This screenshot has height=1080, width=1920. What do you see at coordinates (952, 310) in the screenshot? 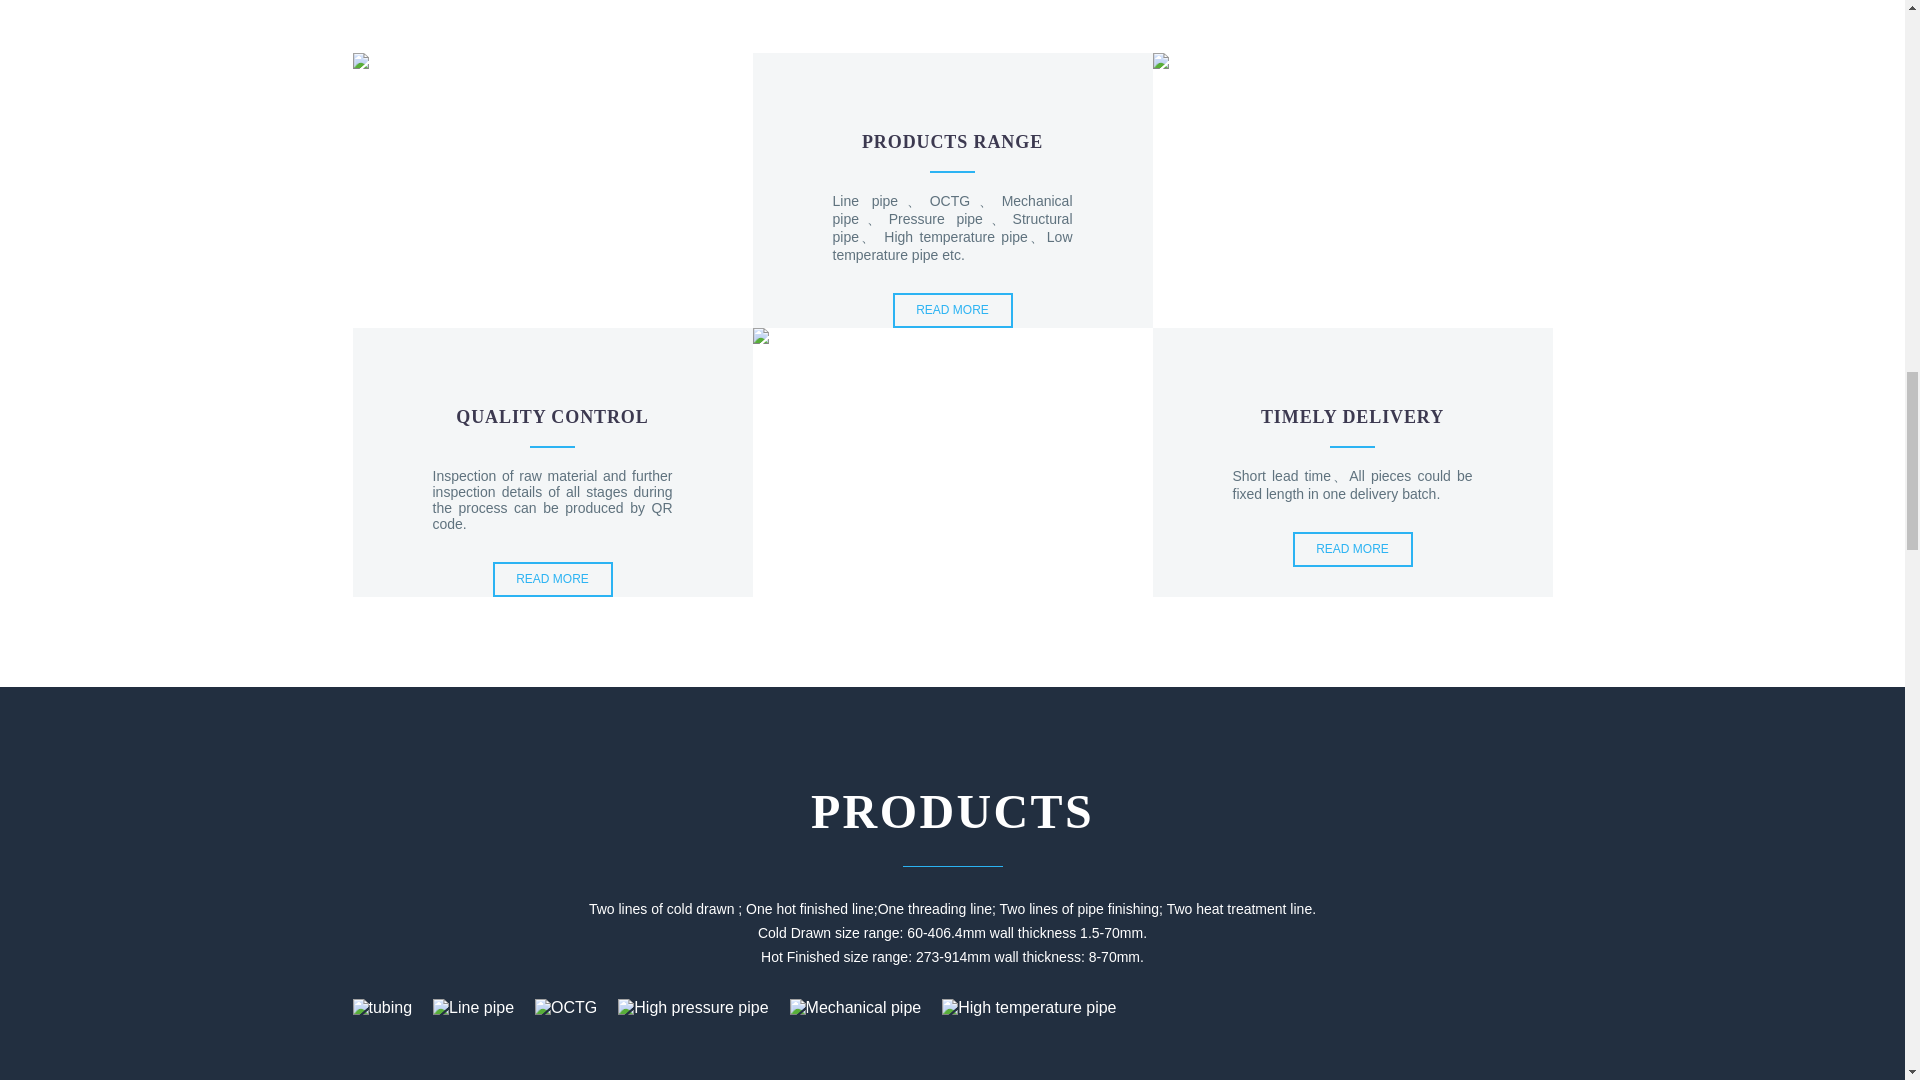
I see `READ MORE` at bounding box center [952, 310].